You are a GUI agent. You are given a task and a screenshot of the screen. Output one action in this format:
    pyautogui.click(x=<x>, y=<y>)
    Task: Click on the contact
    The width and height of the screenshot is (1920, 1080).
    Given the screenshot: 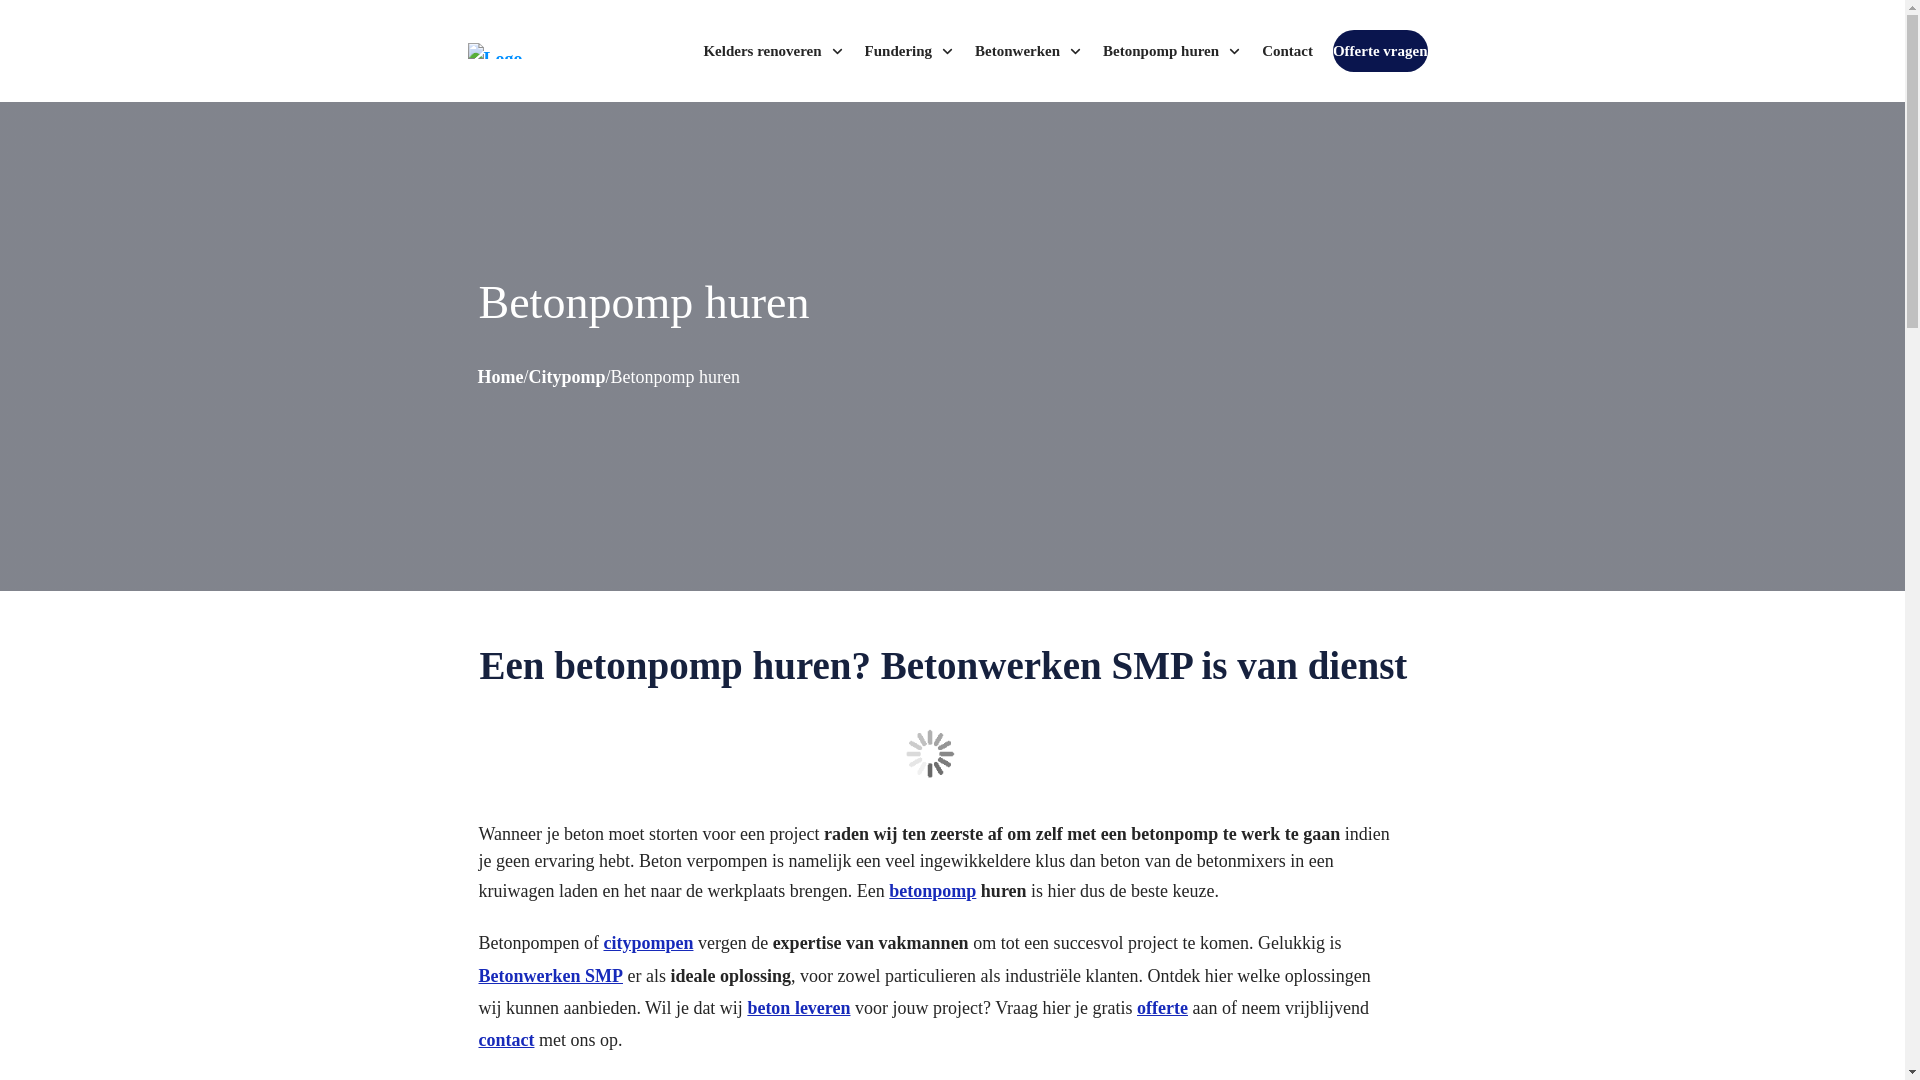 What is the action you would take?
    pyautogui.click(x=506, y=1040)
    